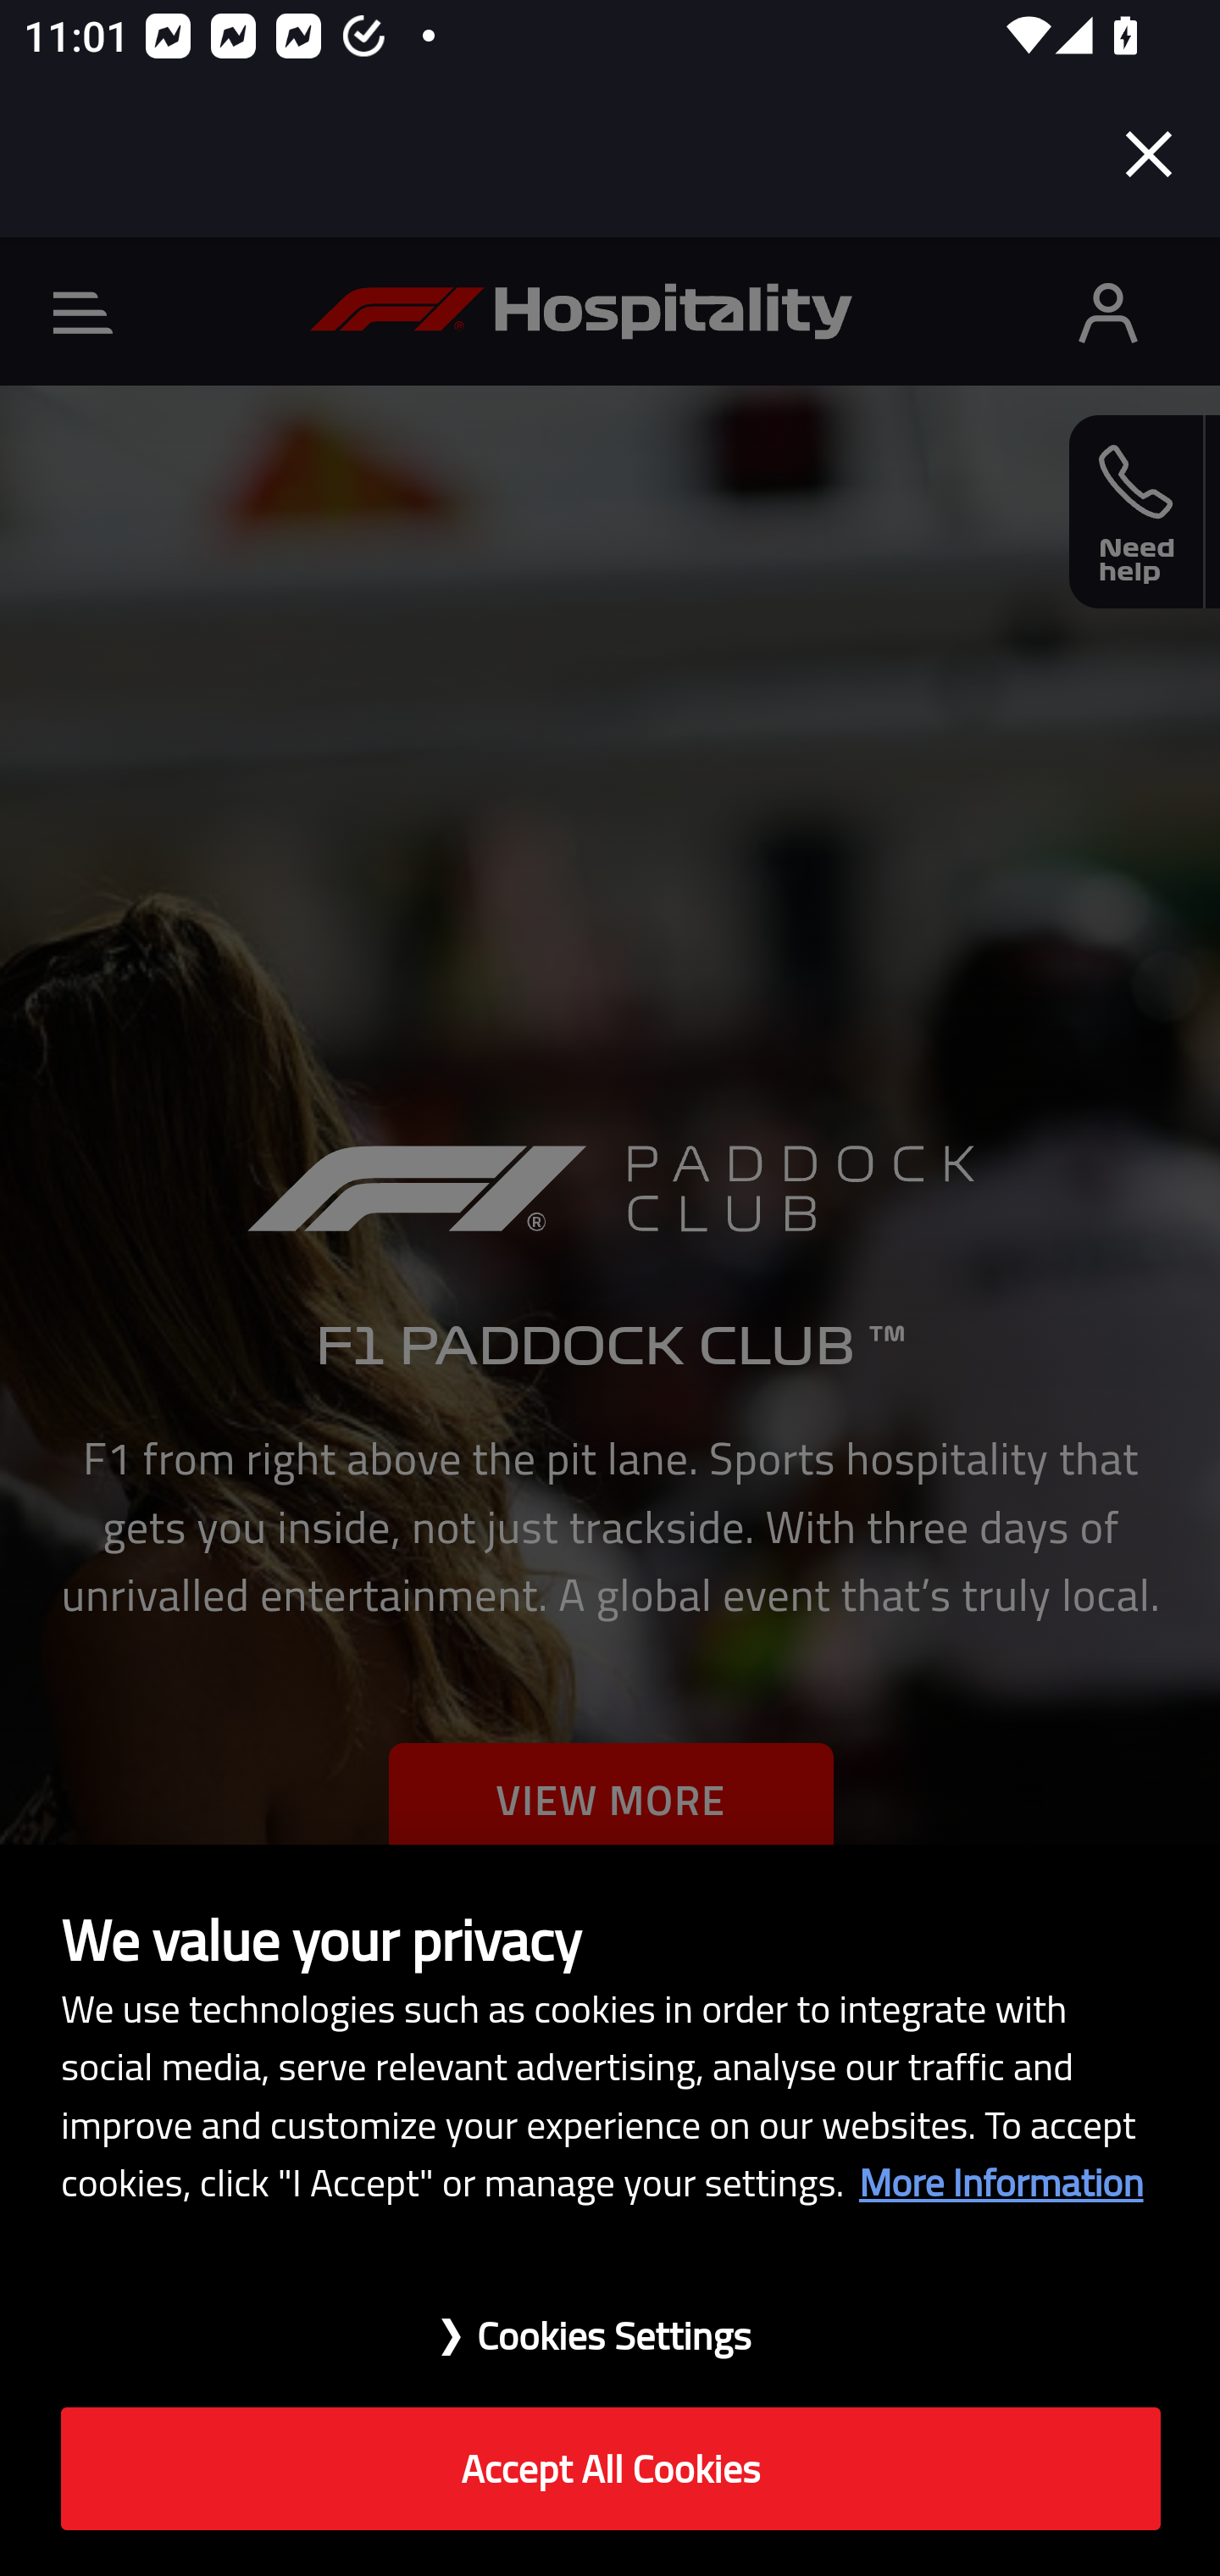 Image resolution: width=1220 pixels, height=2576 pixels. What do you see at coordinates (1137, 512) in the screenshot?
I see `phone Need help` at bounding box center [1137, 512].